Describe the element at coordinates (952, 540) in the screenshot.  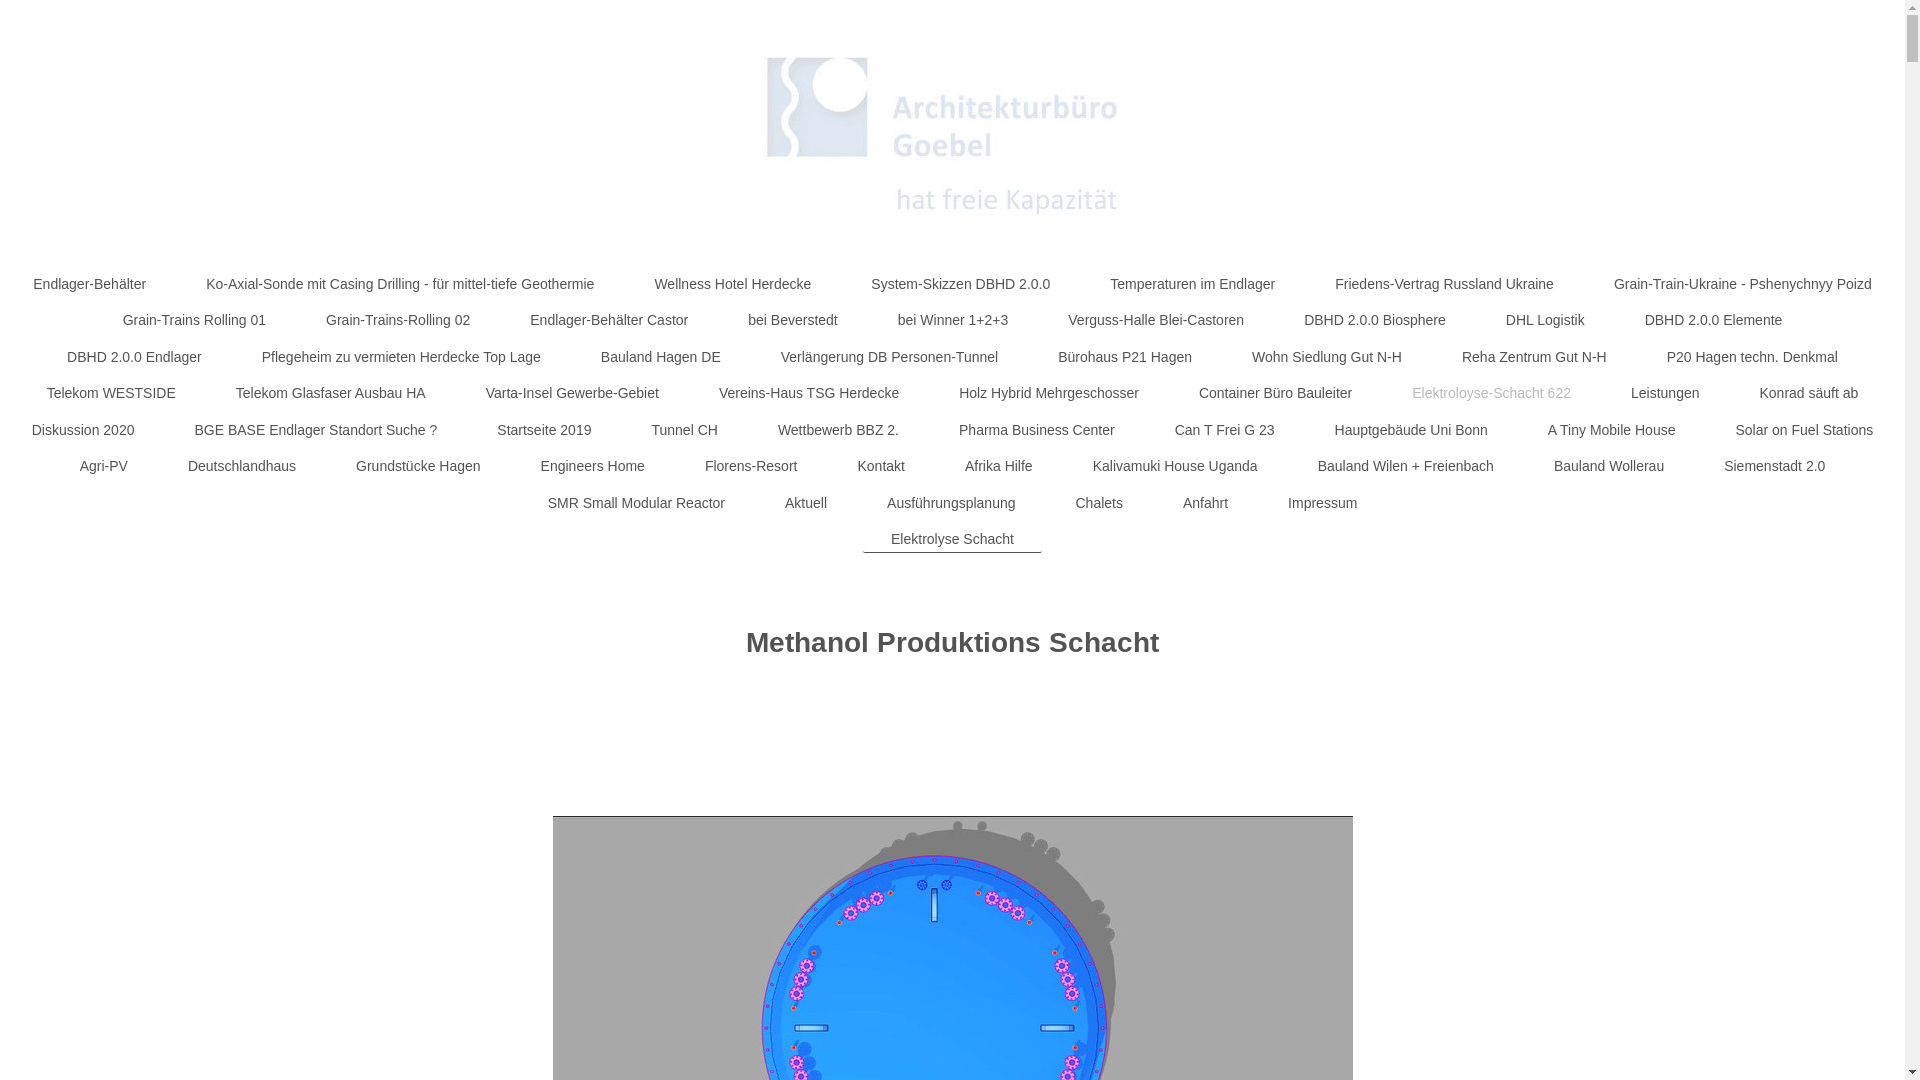
I see `Elektrolyse Schacht` at that location.